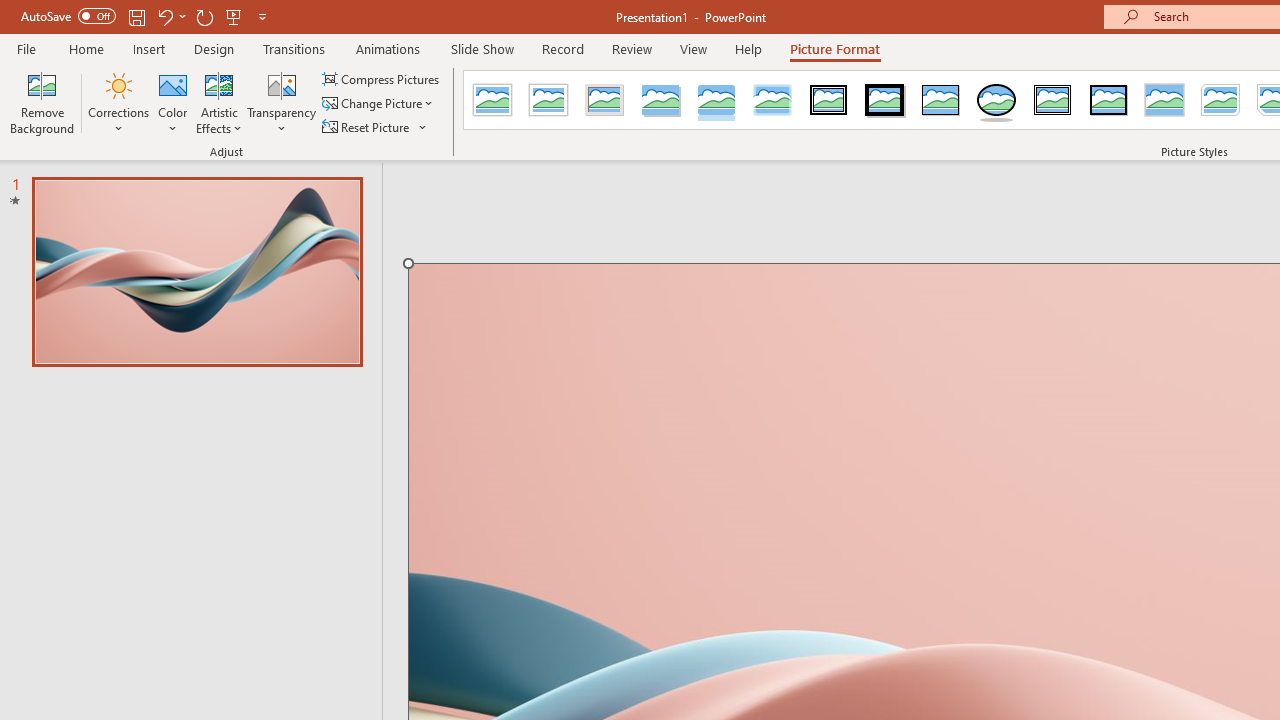 This screenshot has width=1280, height=720. What do you see at coordinates (150, 48) in the screenshot?
I see `Insert` at bounding box center [150, 48].